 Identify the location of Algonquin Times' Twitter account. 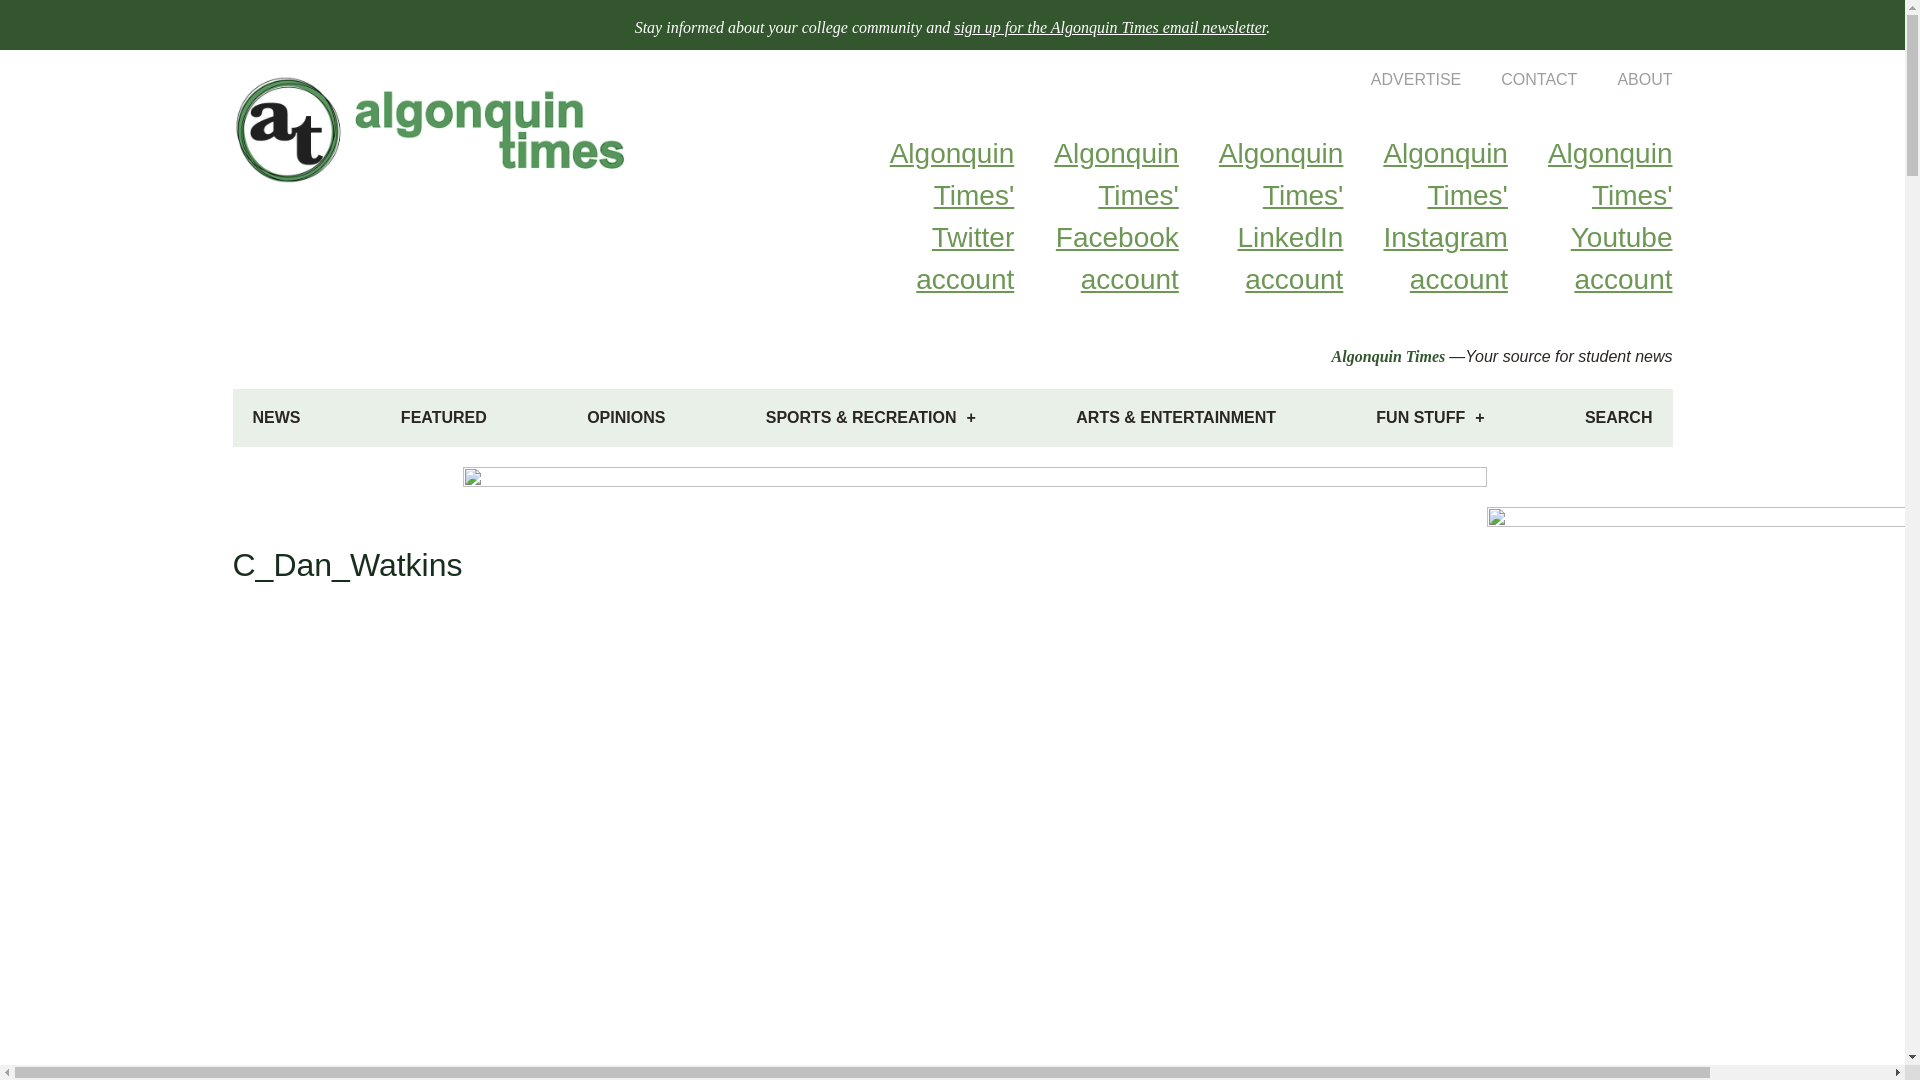
(932, 216).